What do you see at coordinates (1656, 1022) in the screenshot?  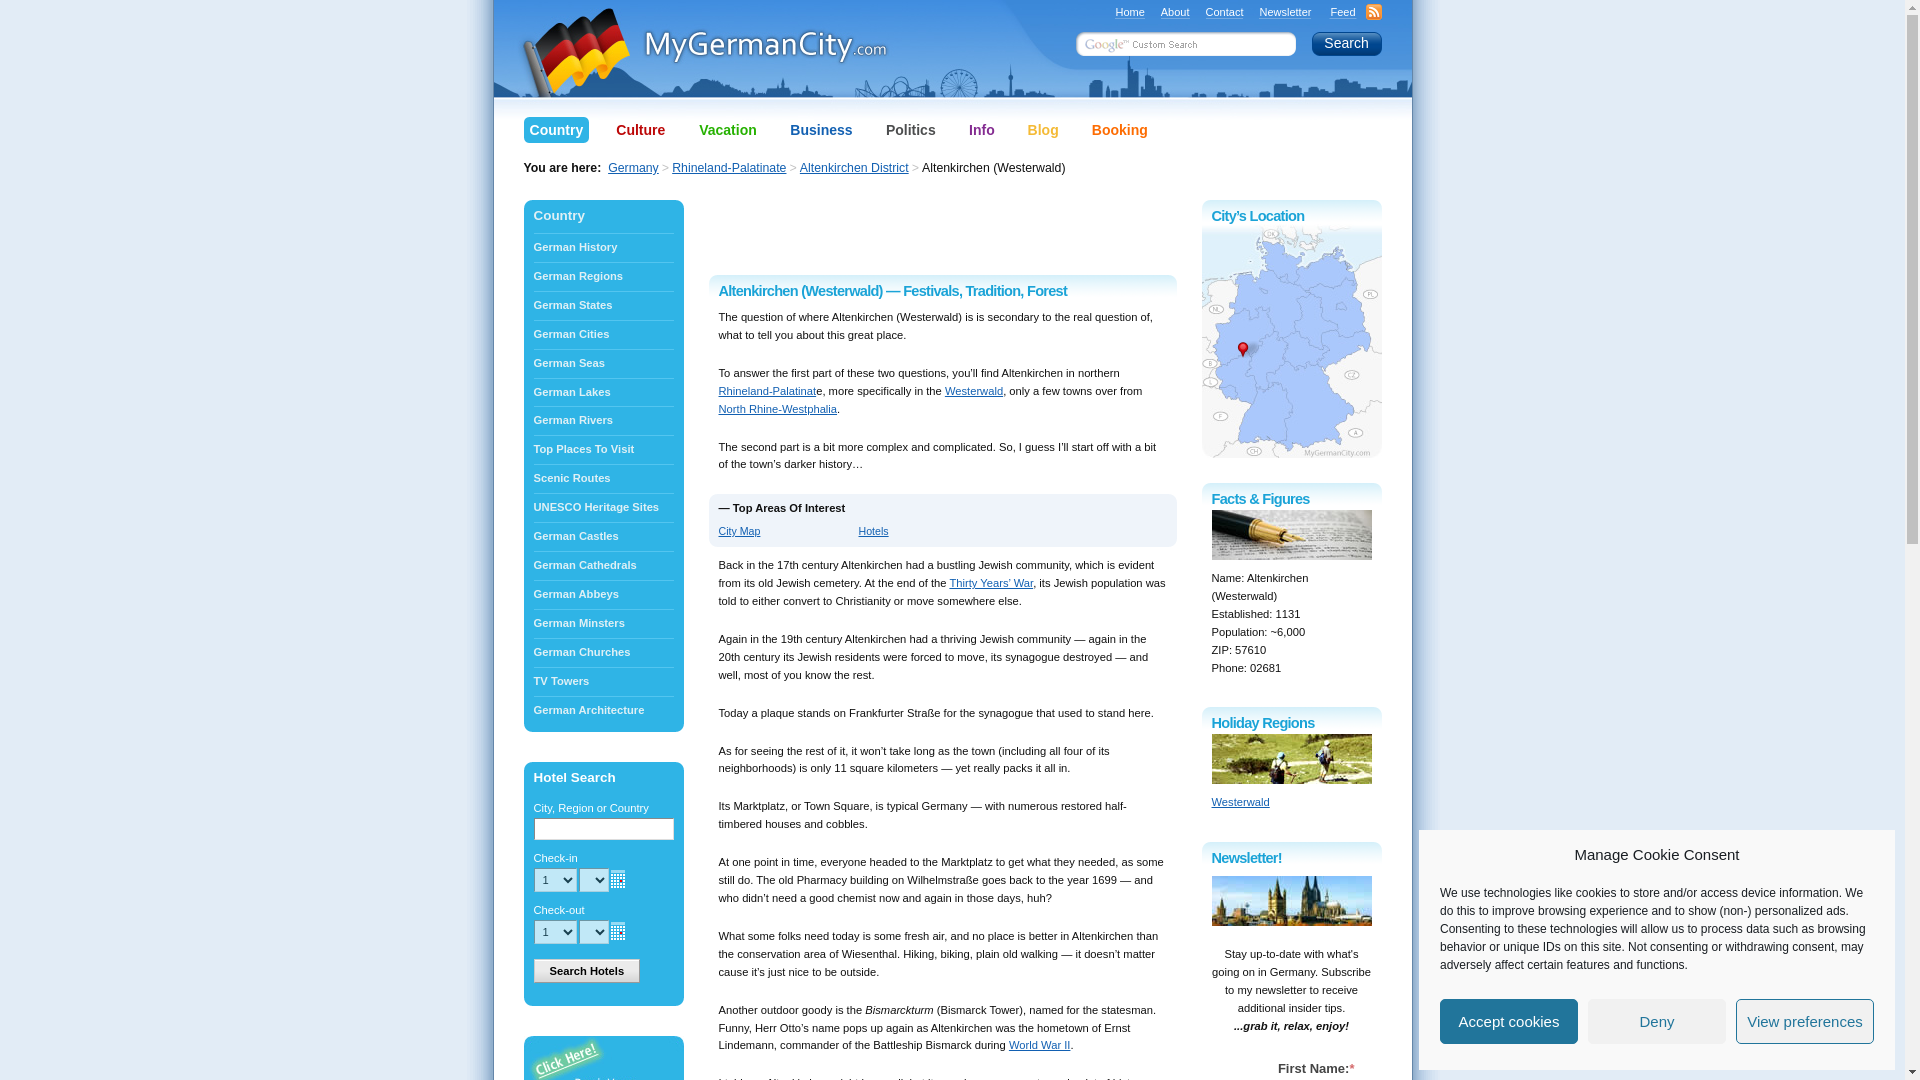 I see `Deny` at bounding box center [1656, 1022].